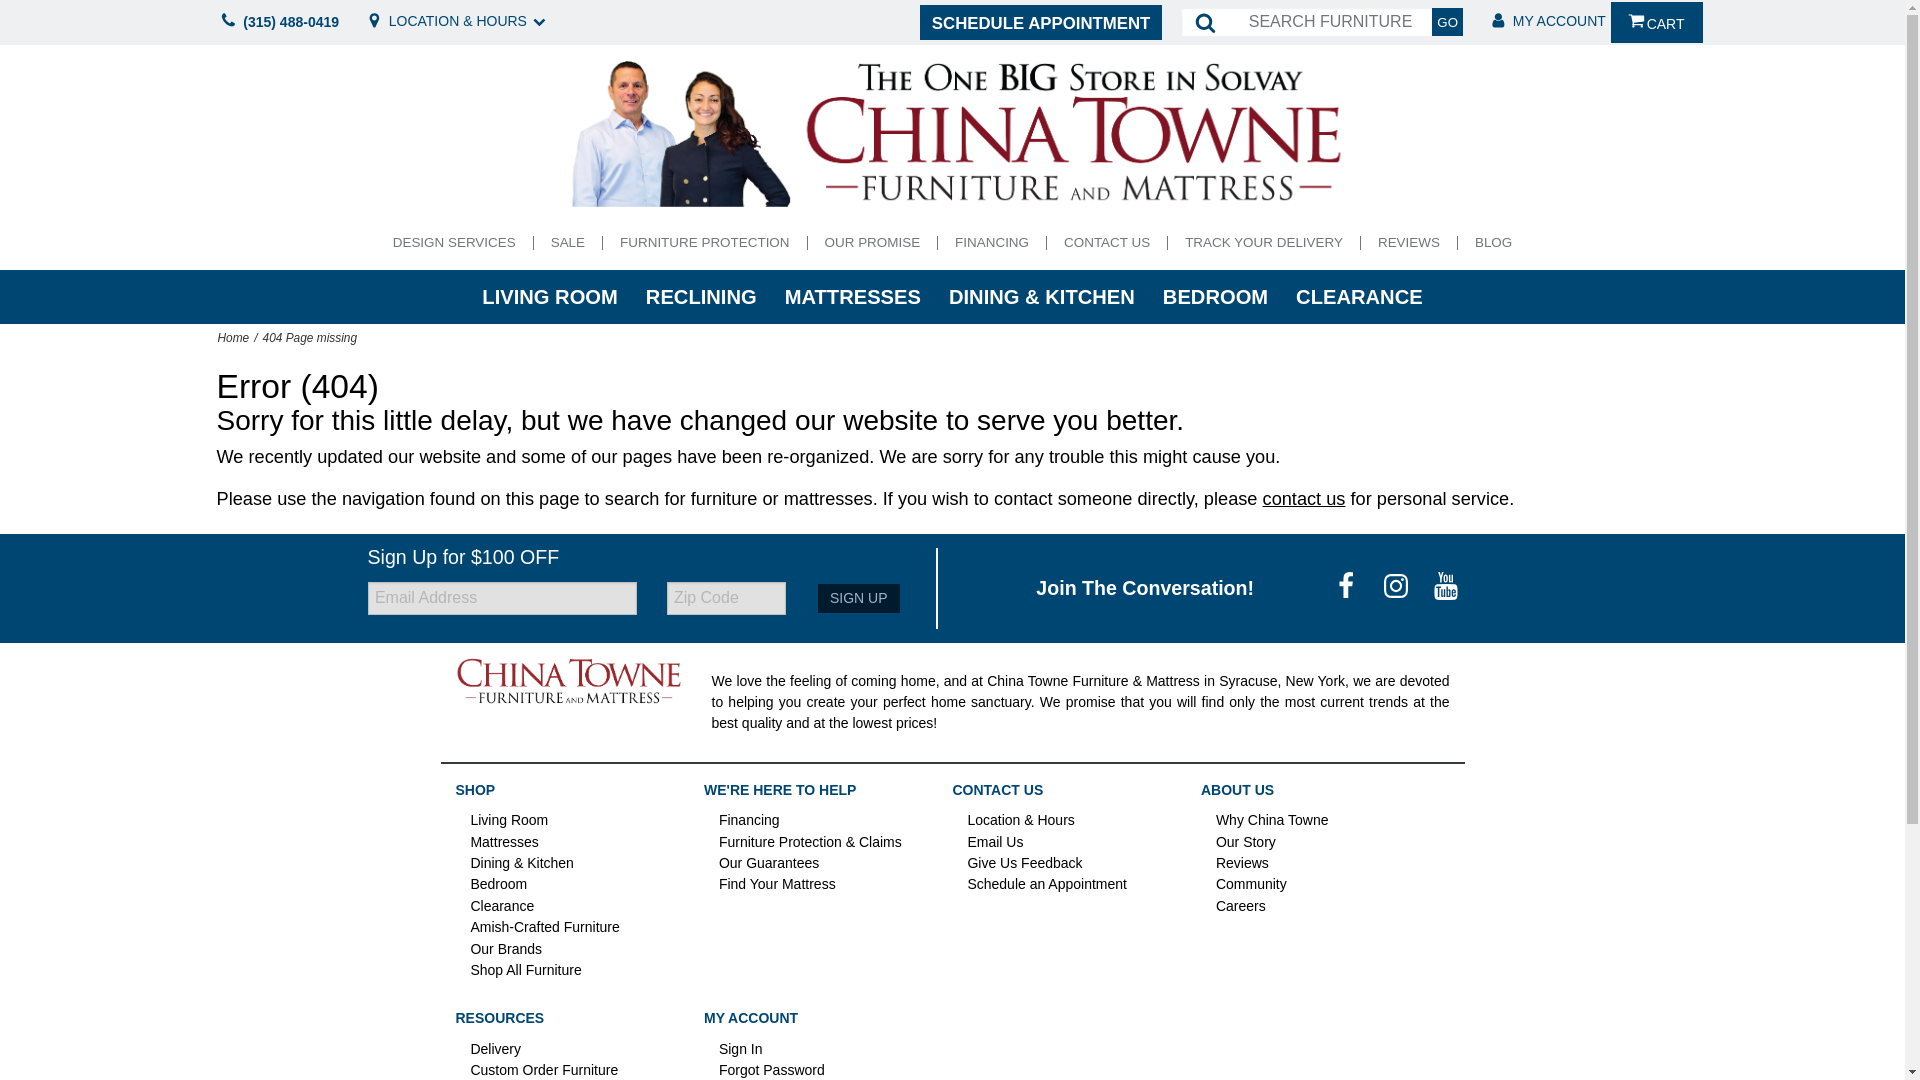 The height and width of the screenshot is (1080, 1920). What do you see at coordinates (1448, 21) in the screenshot?
I see `Go` at bounding box center [1448, 21].